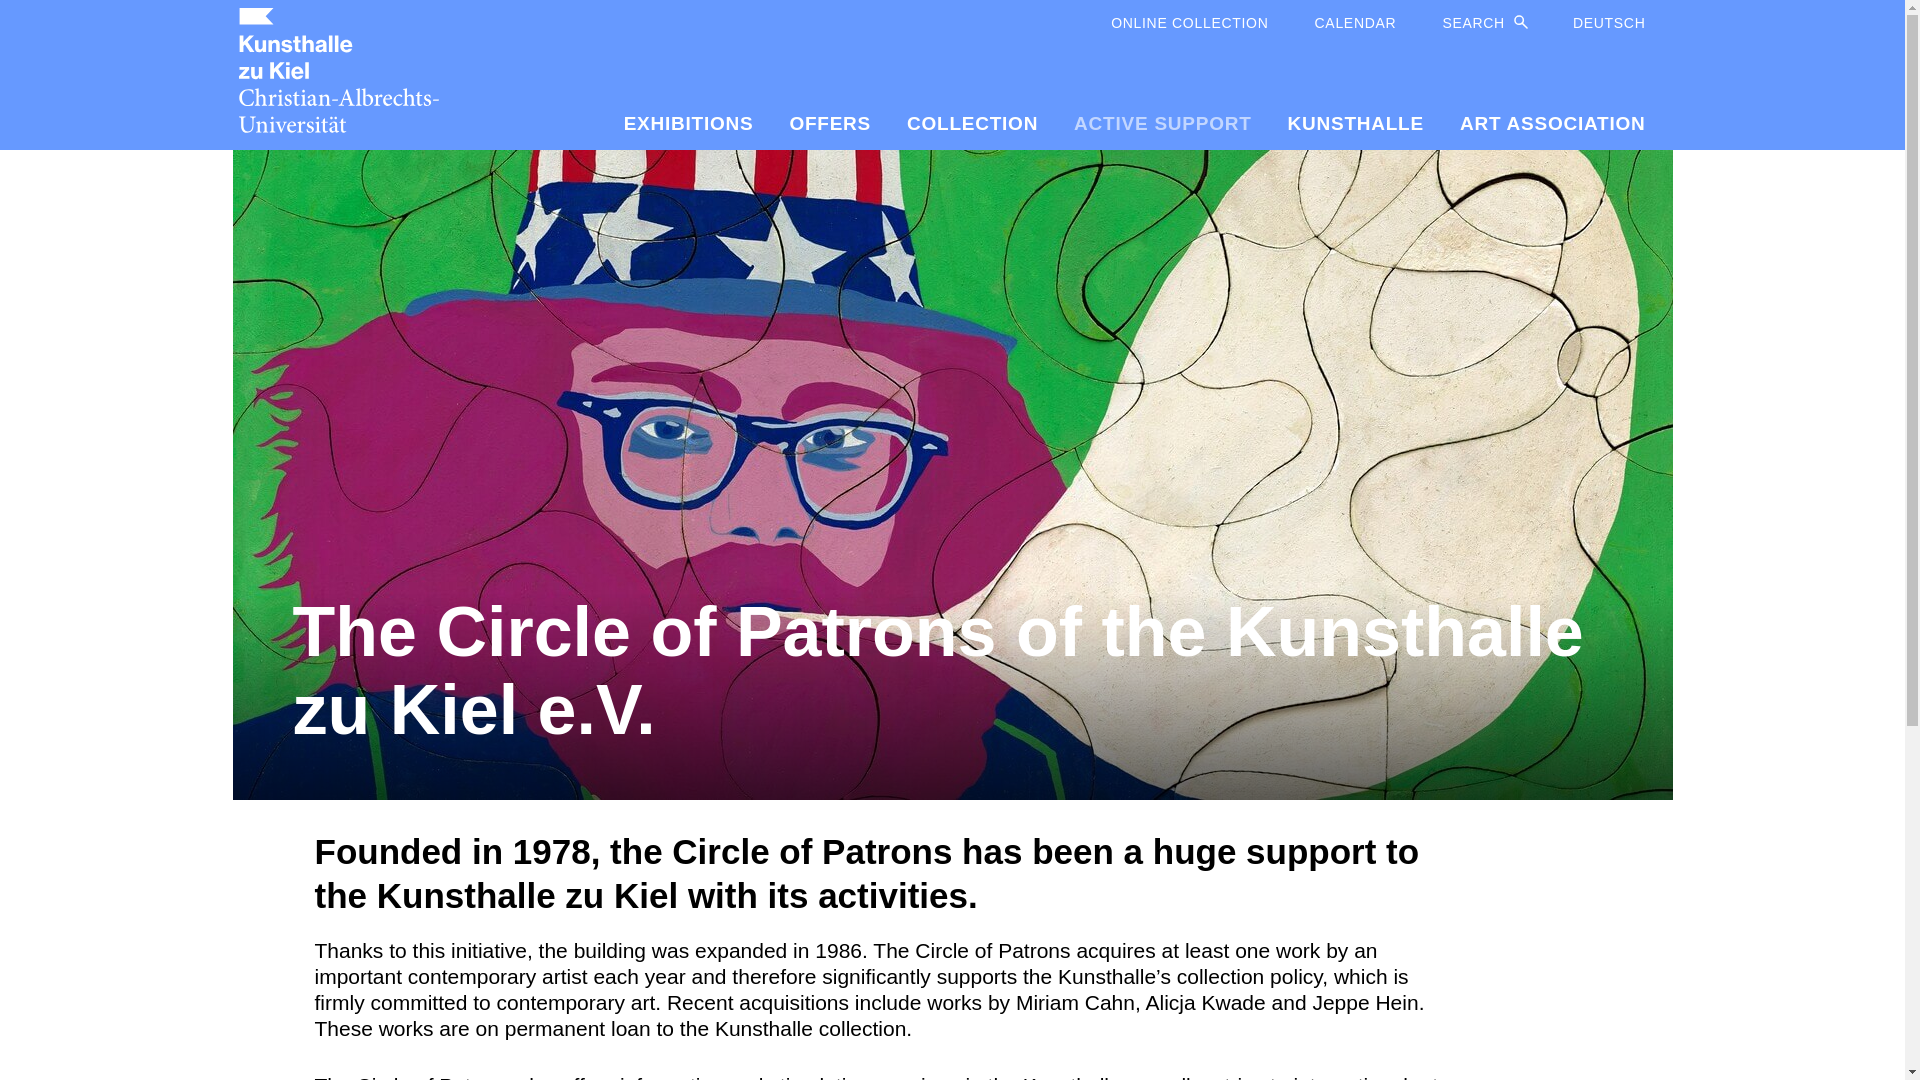 The image size is (1920, 1080). I want to click on ACTIVE SUPPORT, so click(1162, 124).